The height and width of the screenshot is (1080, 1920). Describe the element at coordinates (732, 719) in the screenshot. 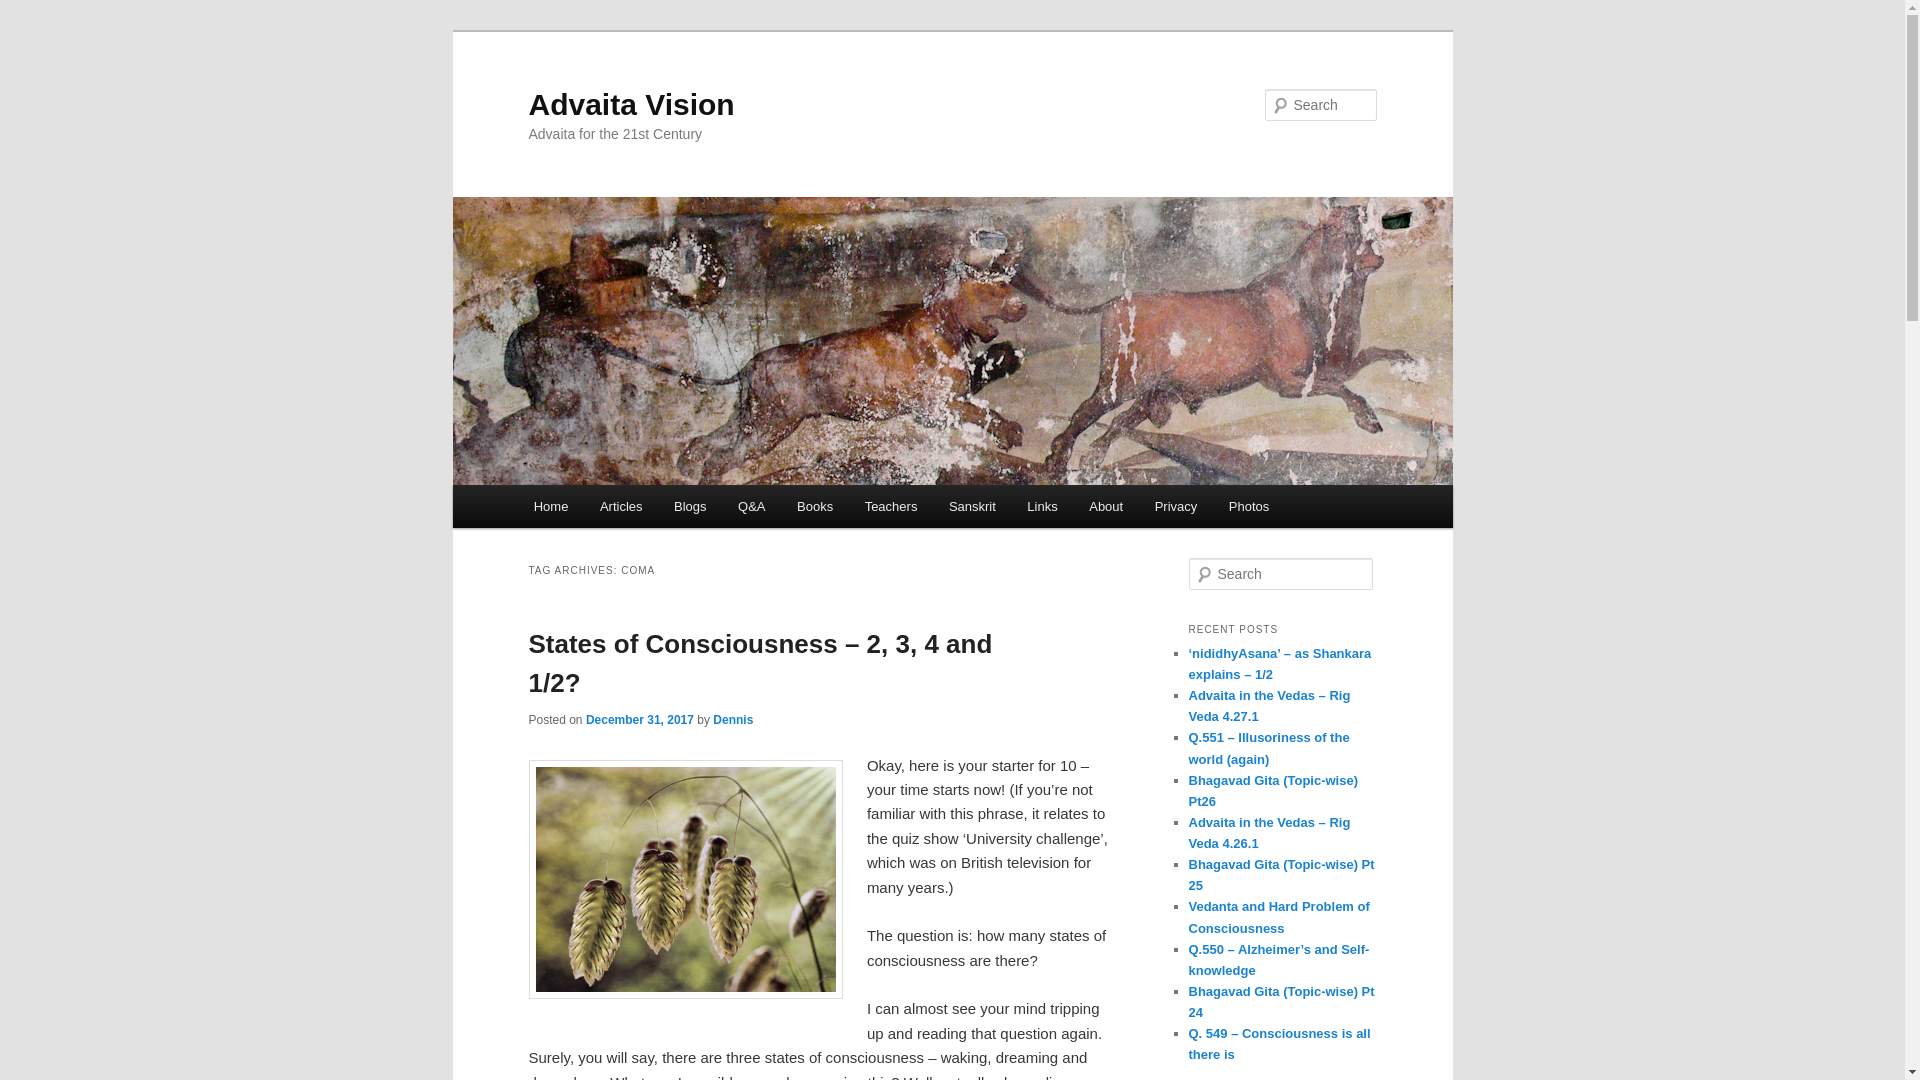

I see `View all posts by Dennis` at that location.